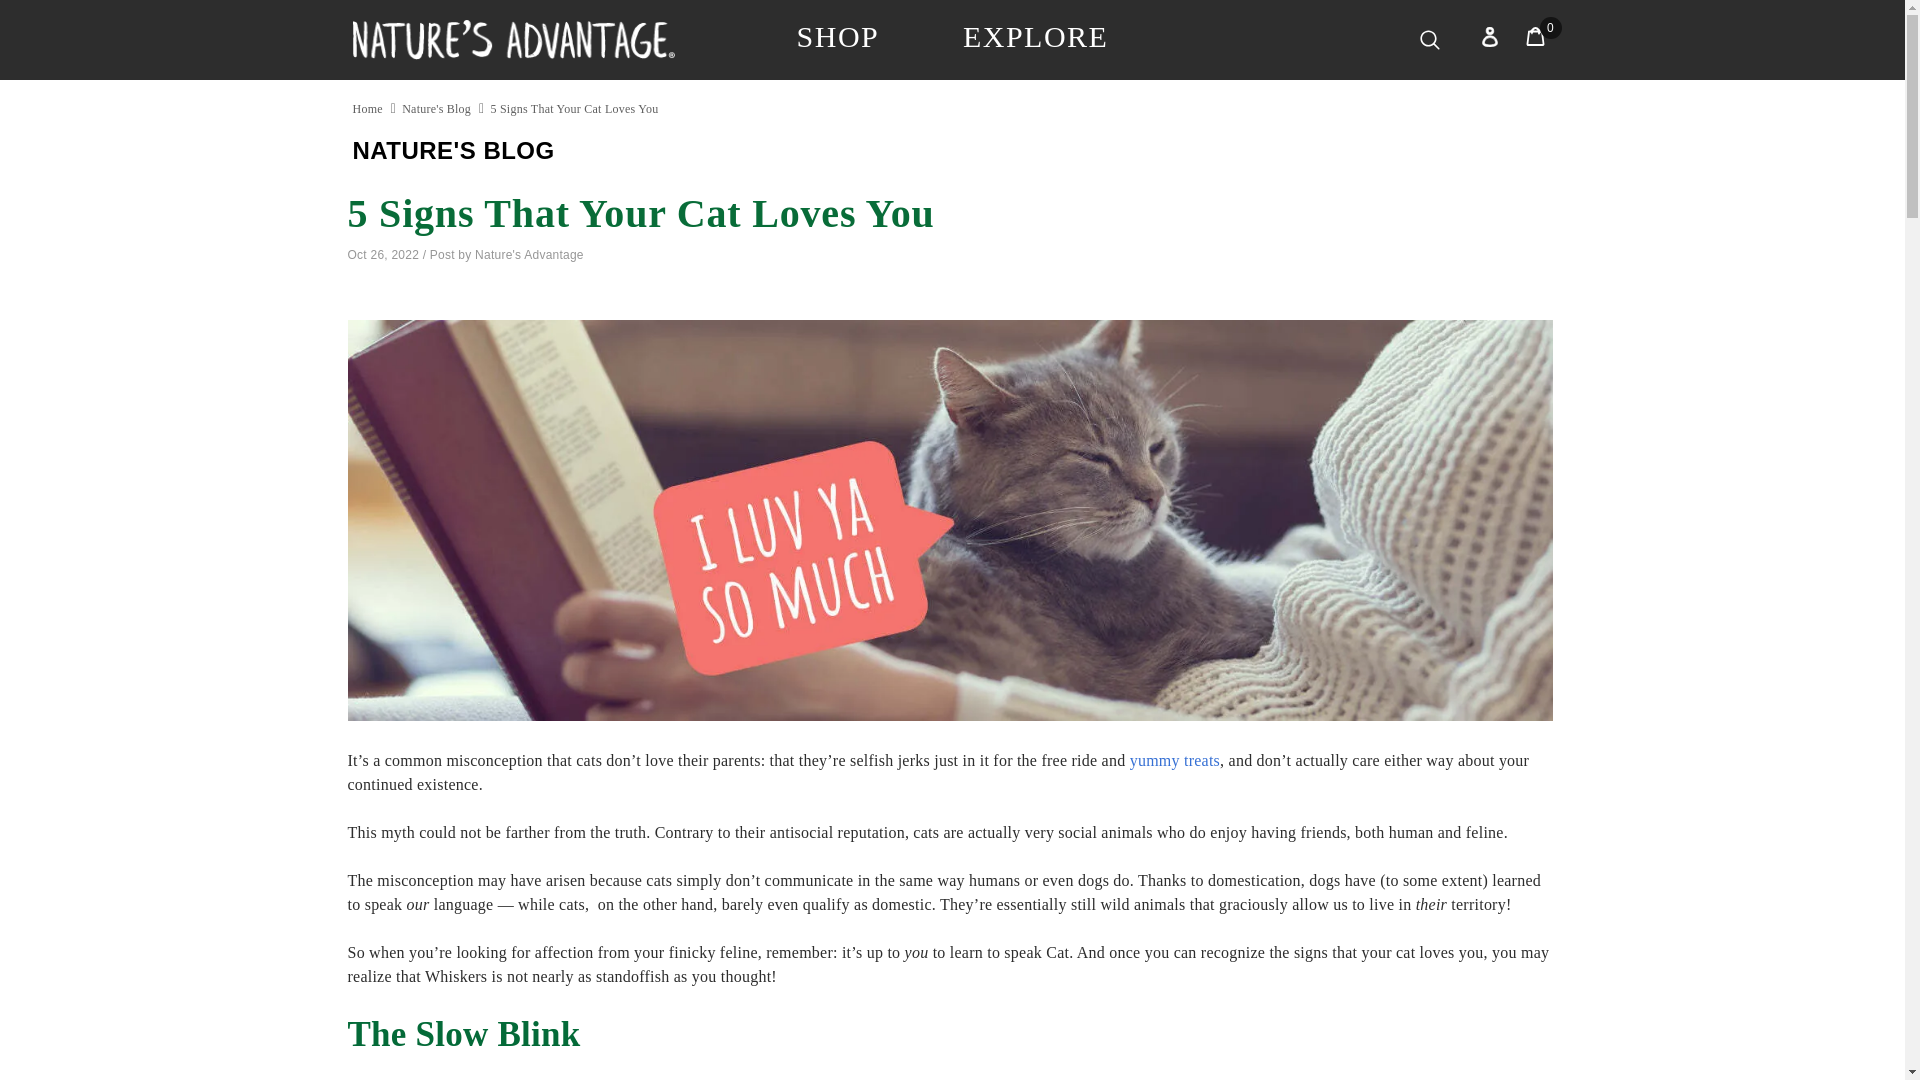 The height and width of the screenshot is (1080, 1920). I want to click on Cart Icon, so click(1536, 38).